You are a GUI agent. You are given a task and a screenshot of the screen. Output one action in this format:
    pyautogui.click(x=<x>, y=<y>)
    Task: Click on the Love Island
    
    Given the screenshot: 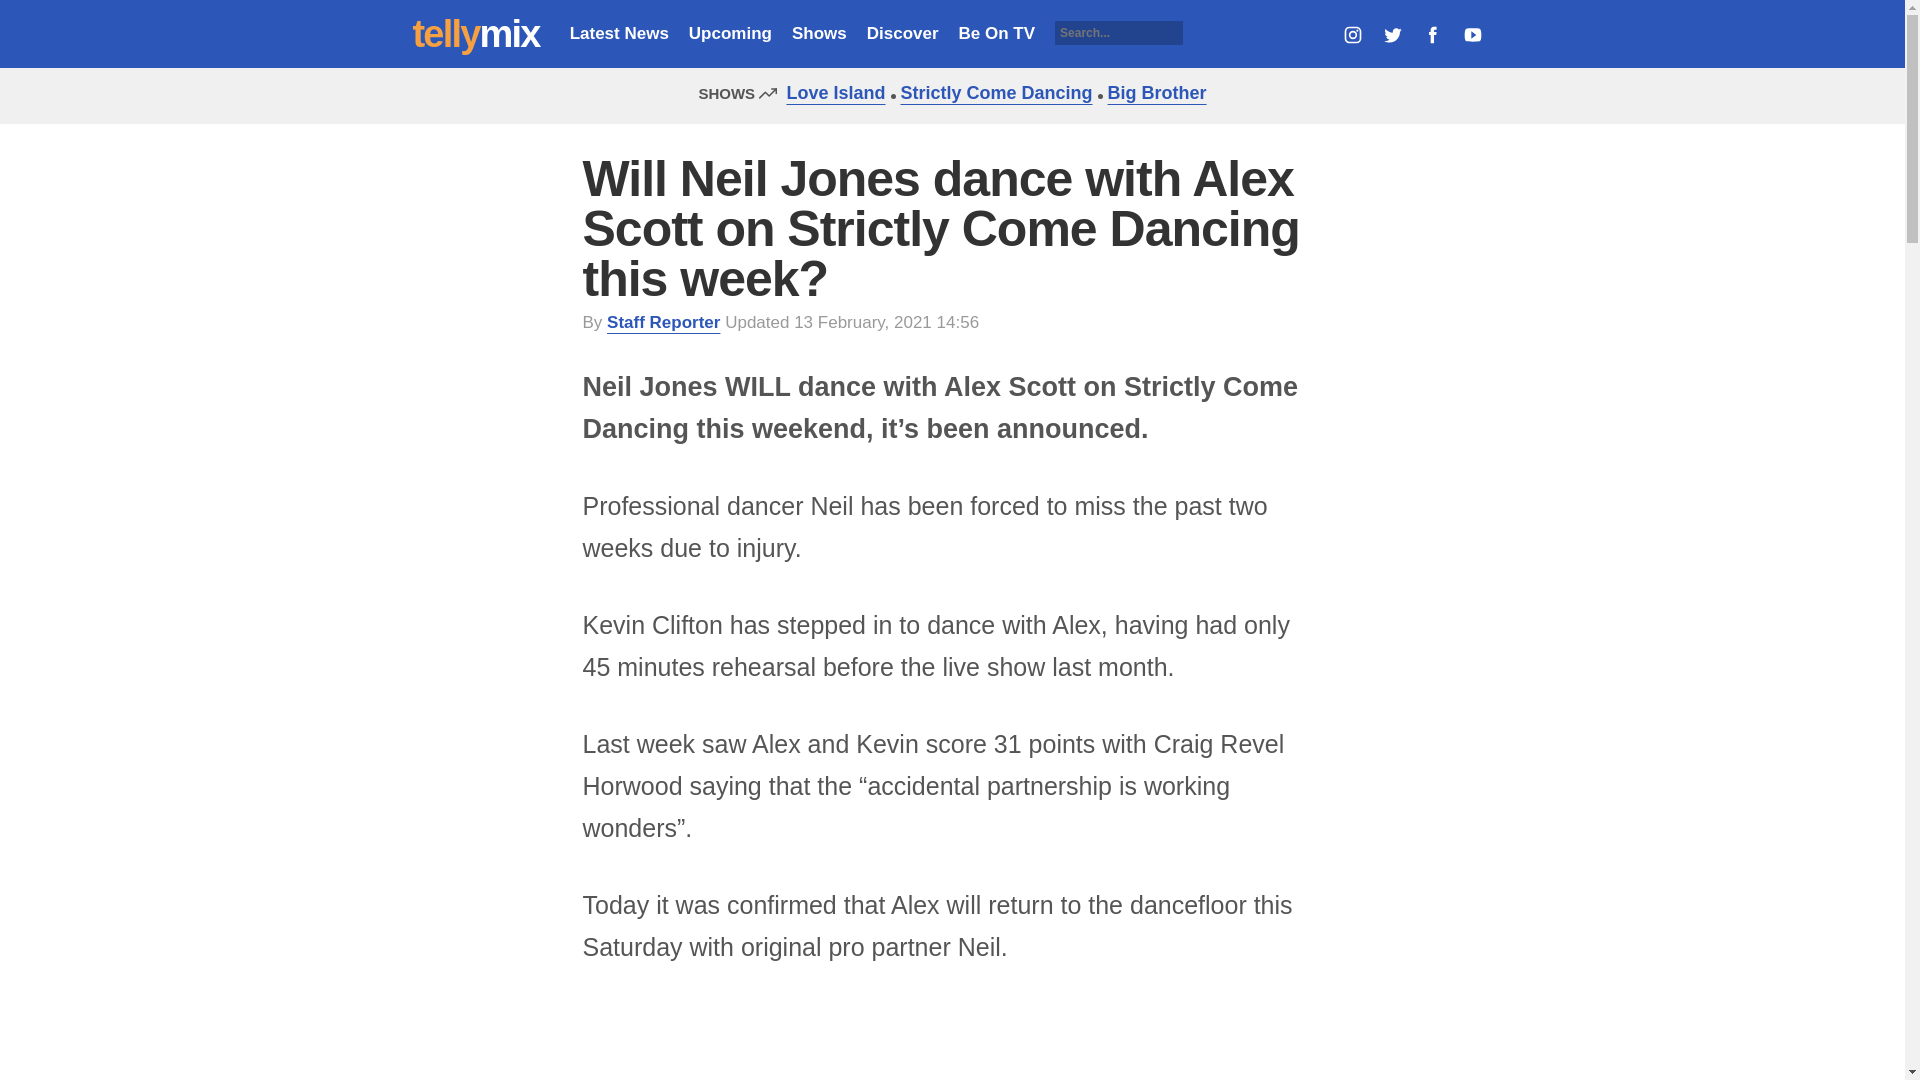 What is the action you would take?
    pyautogui.click(x=830, y=92)
    